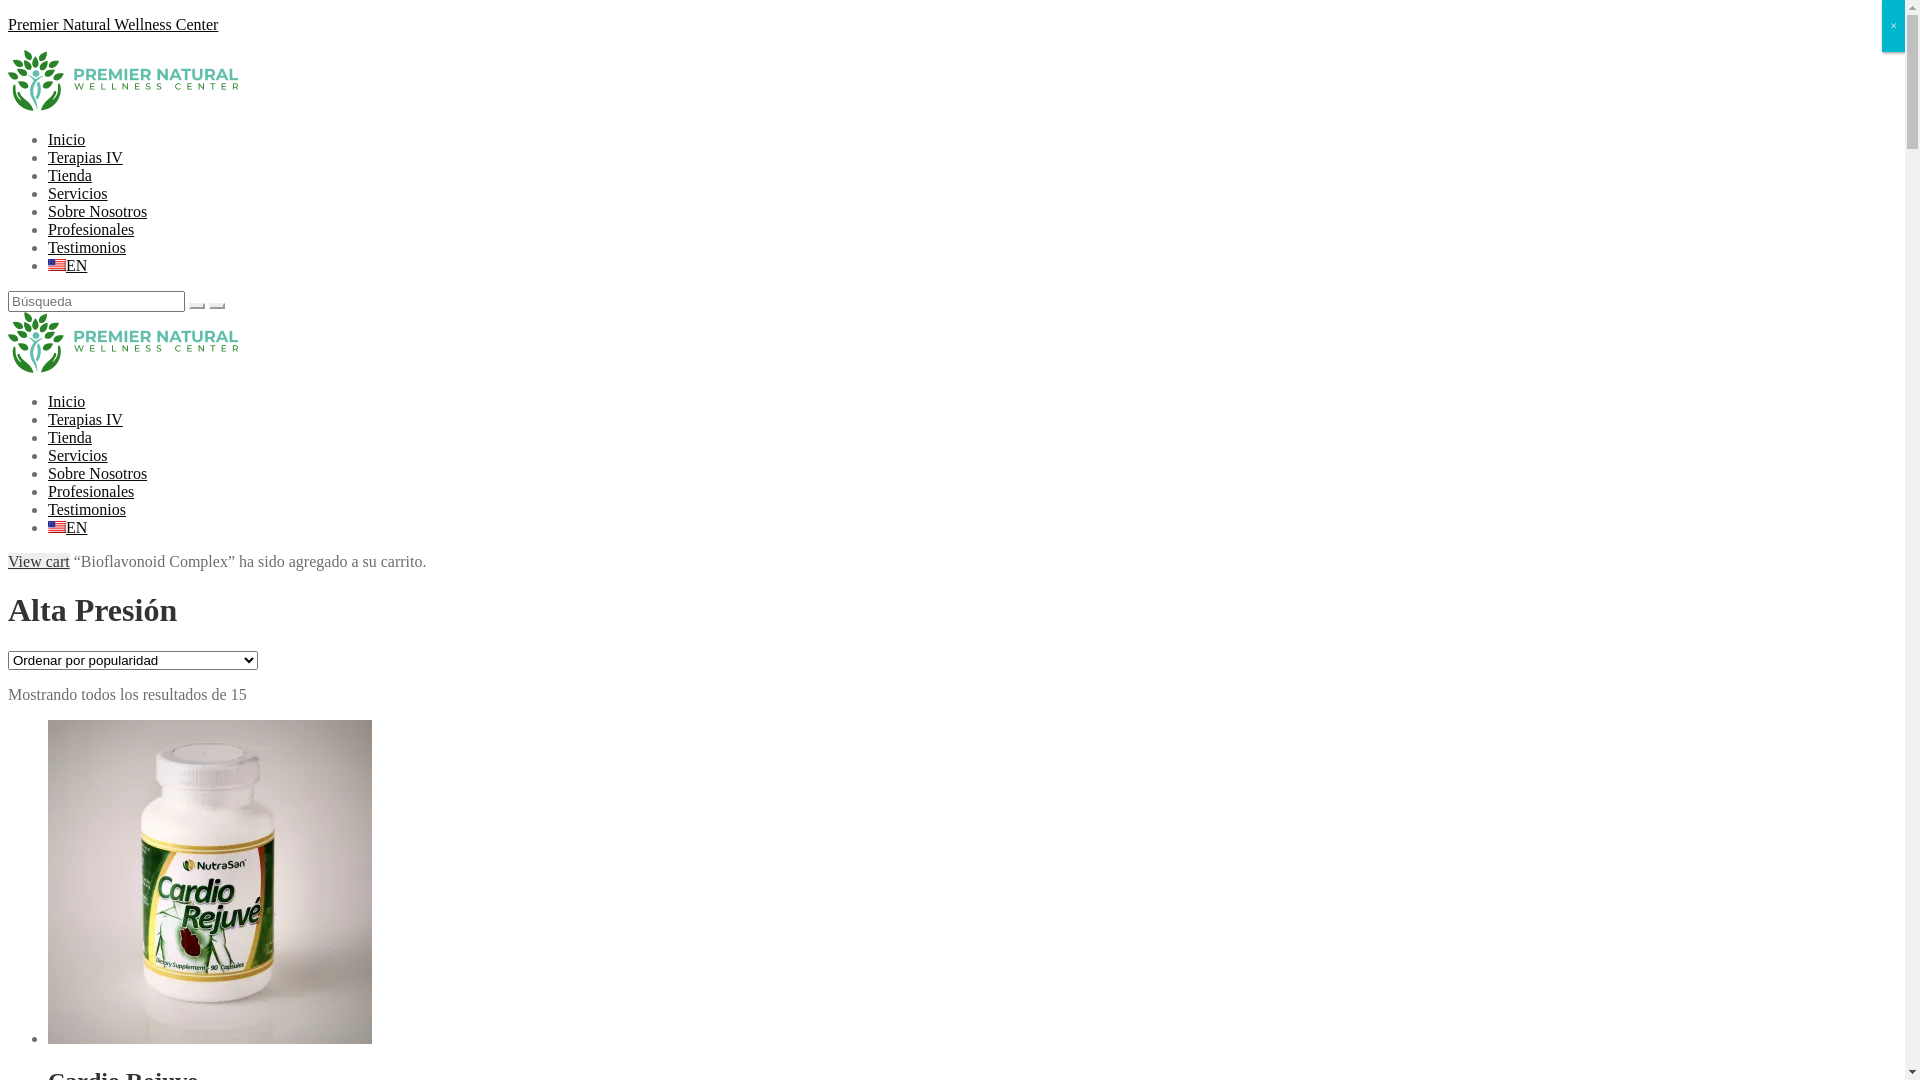  What do you see at coordinates (68, 266) in the screenshot?
I see `EN` at bounding box center [68, 266].